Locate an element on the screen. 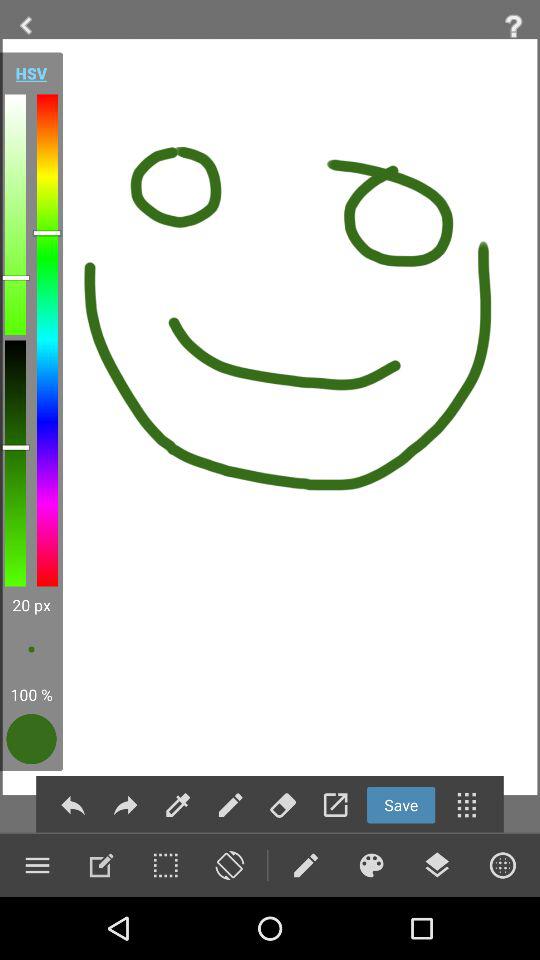  pending is located at coordinates (371, 865).